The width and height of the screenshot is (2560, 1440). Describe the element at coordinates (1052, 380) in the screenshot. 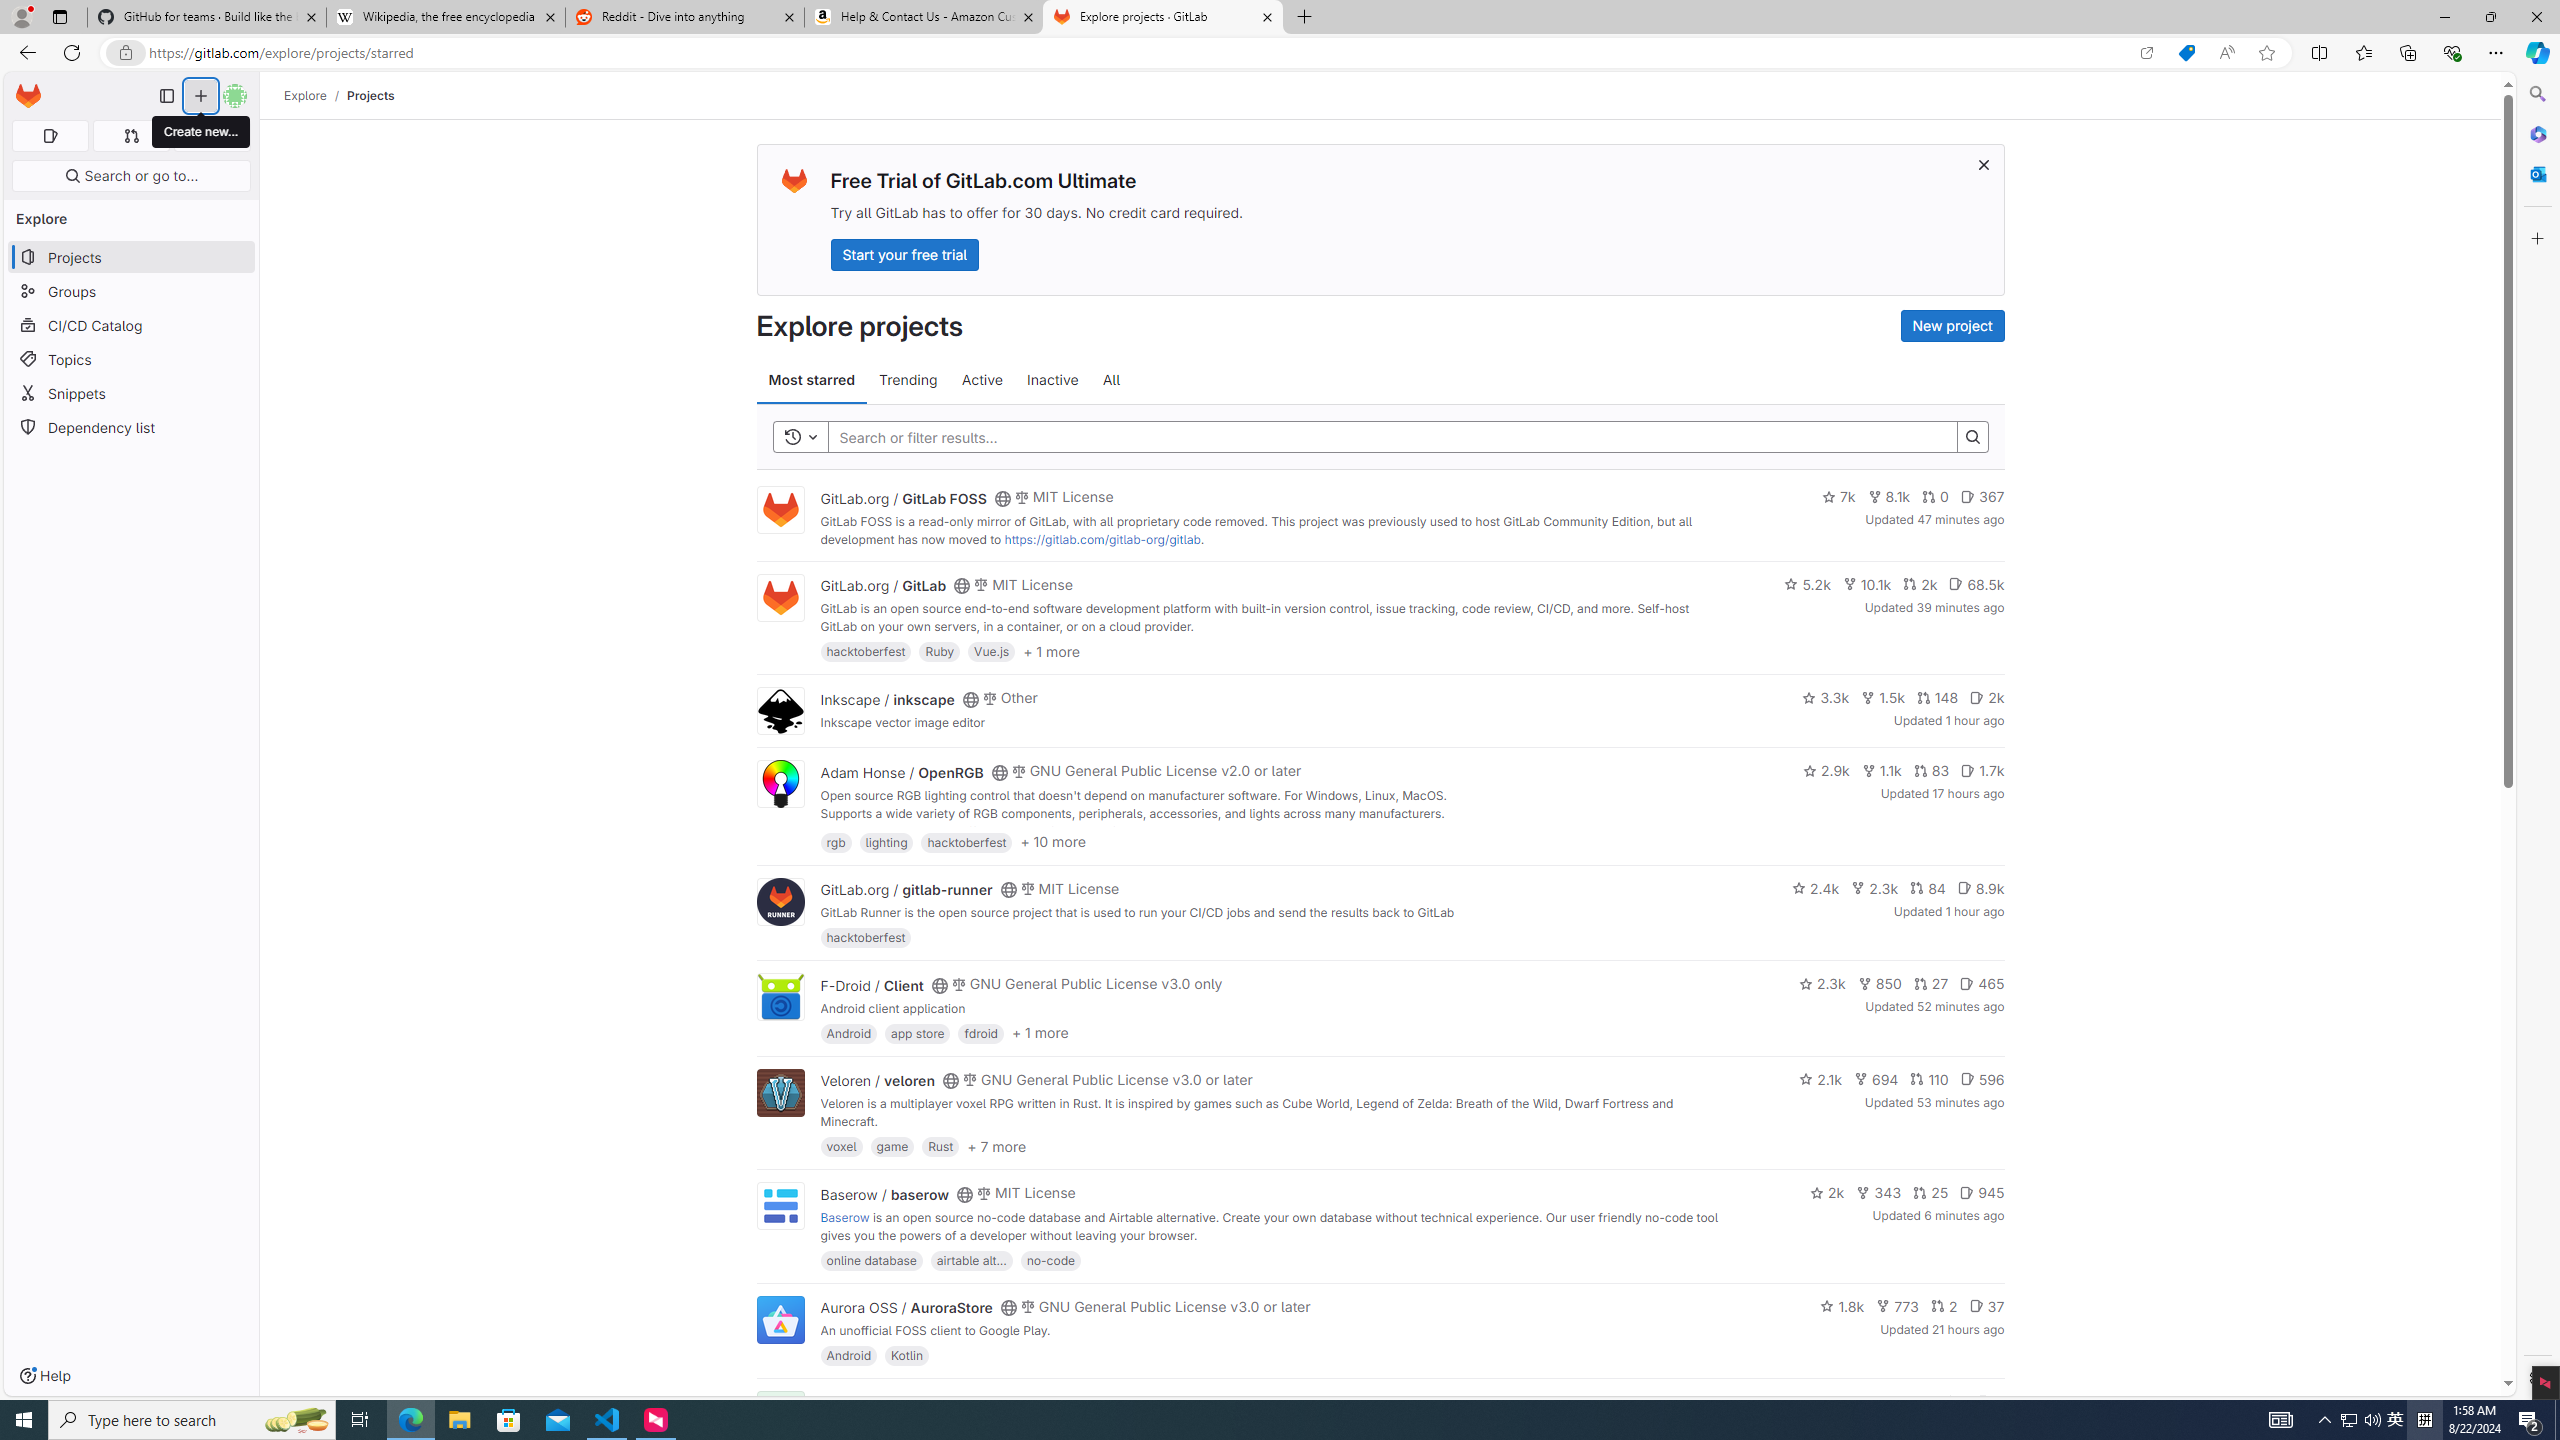

I see `Inactive` at that location.